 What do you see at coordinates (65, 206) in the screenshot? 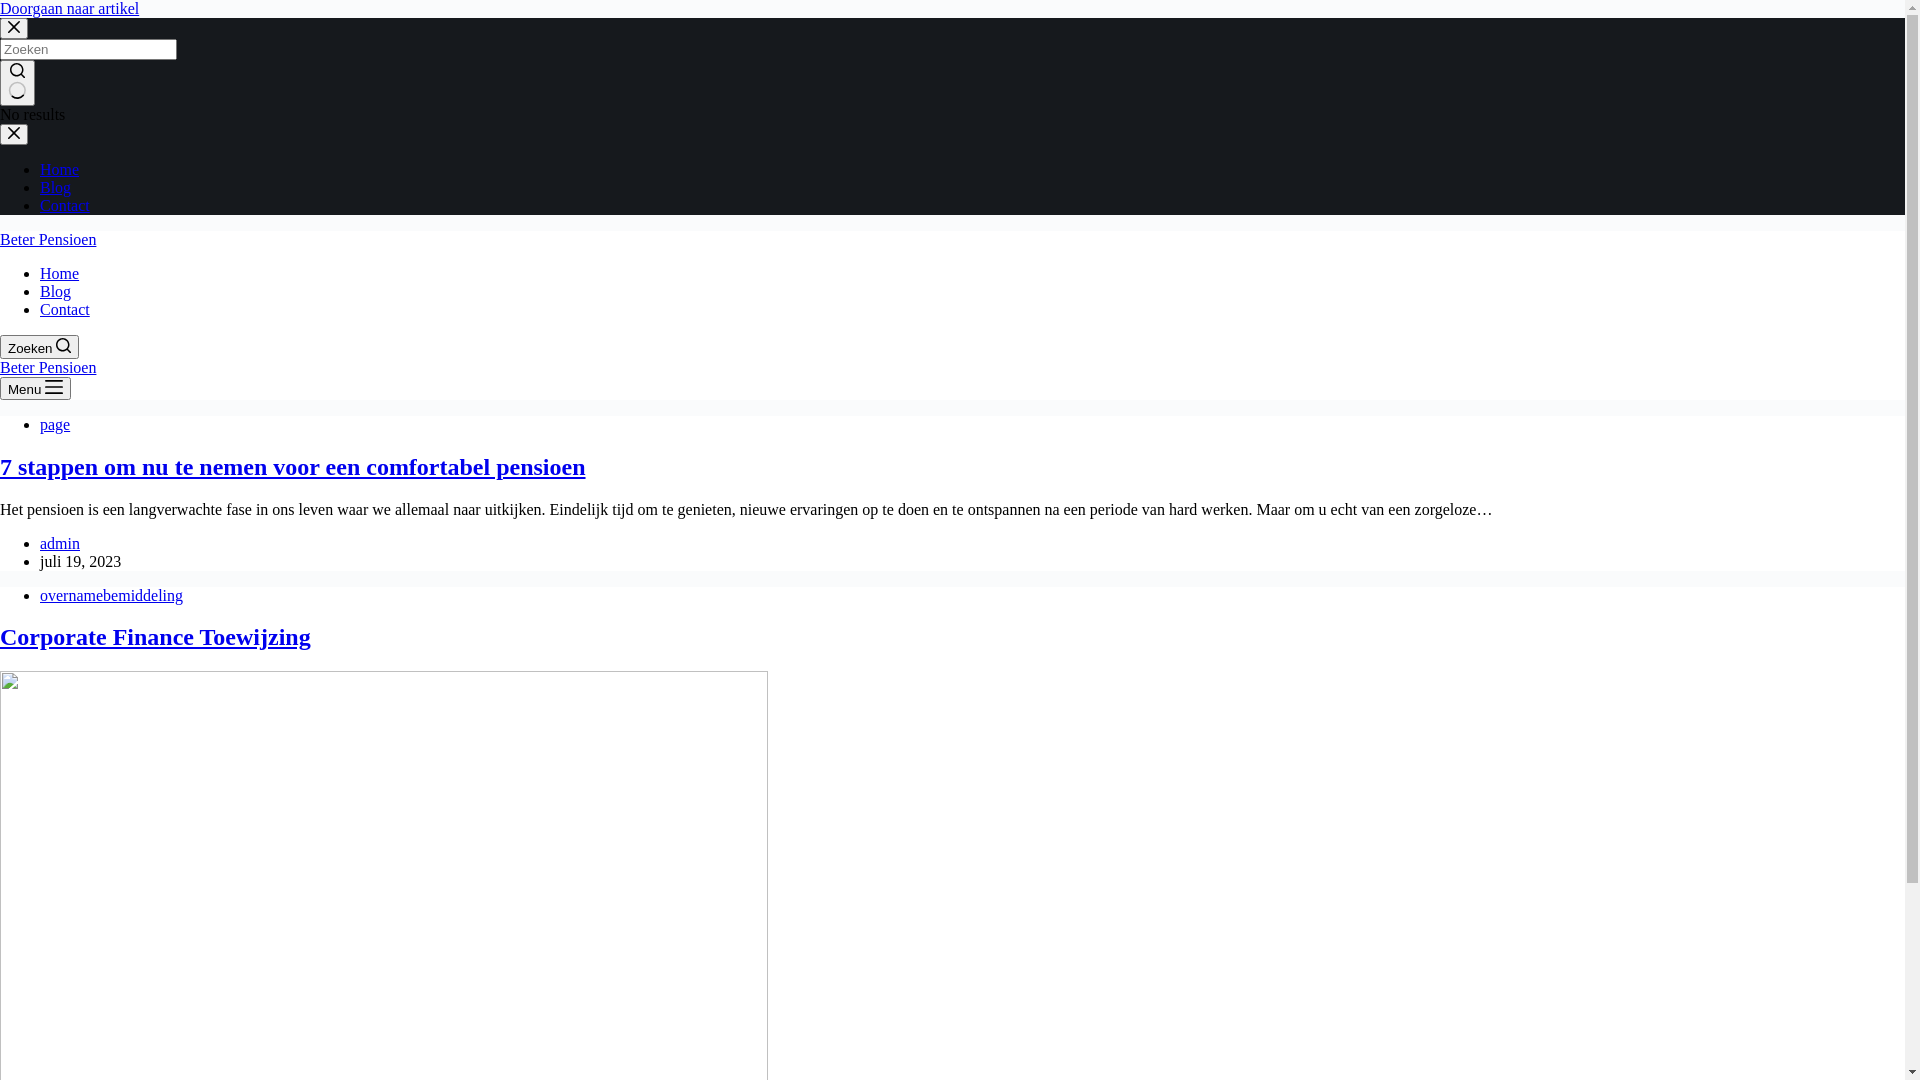
I see `Contact` at bounding box center [65, 206].